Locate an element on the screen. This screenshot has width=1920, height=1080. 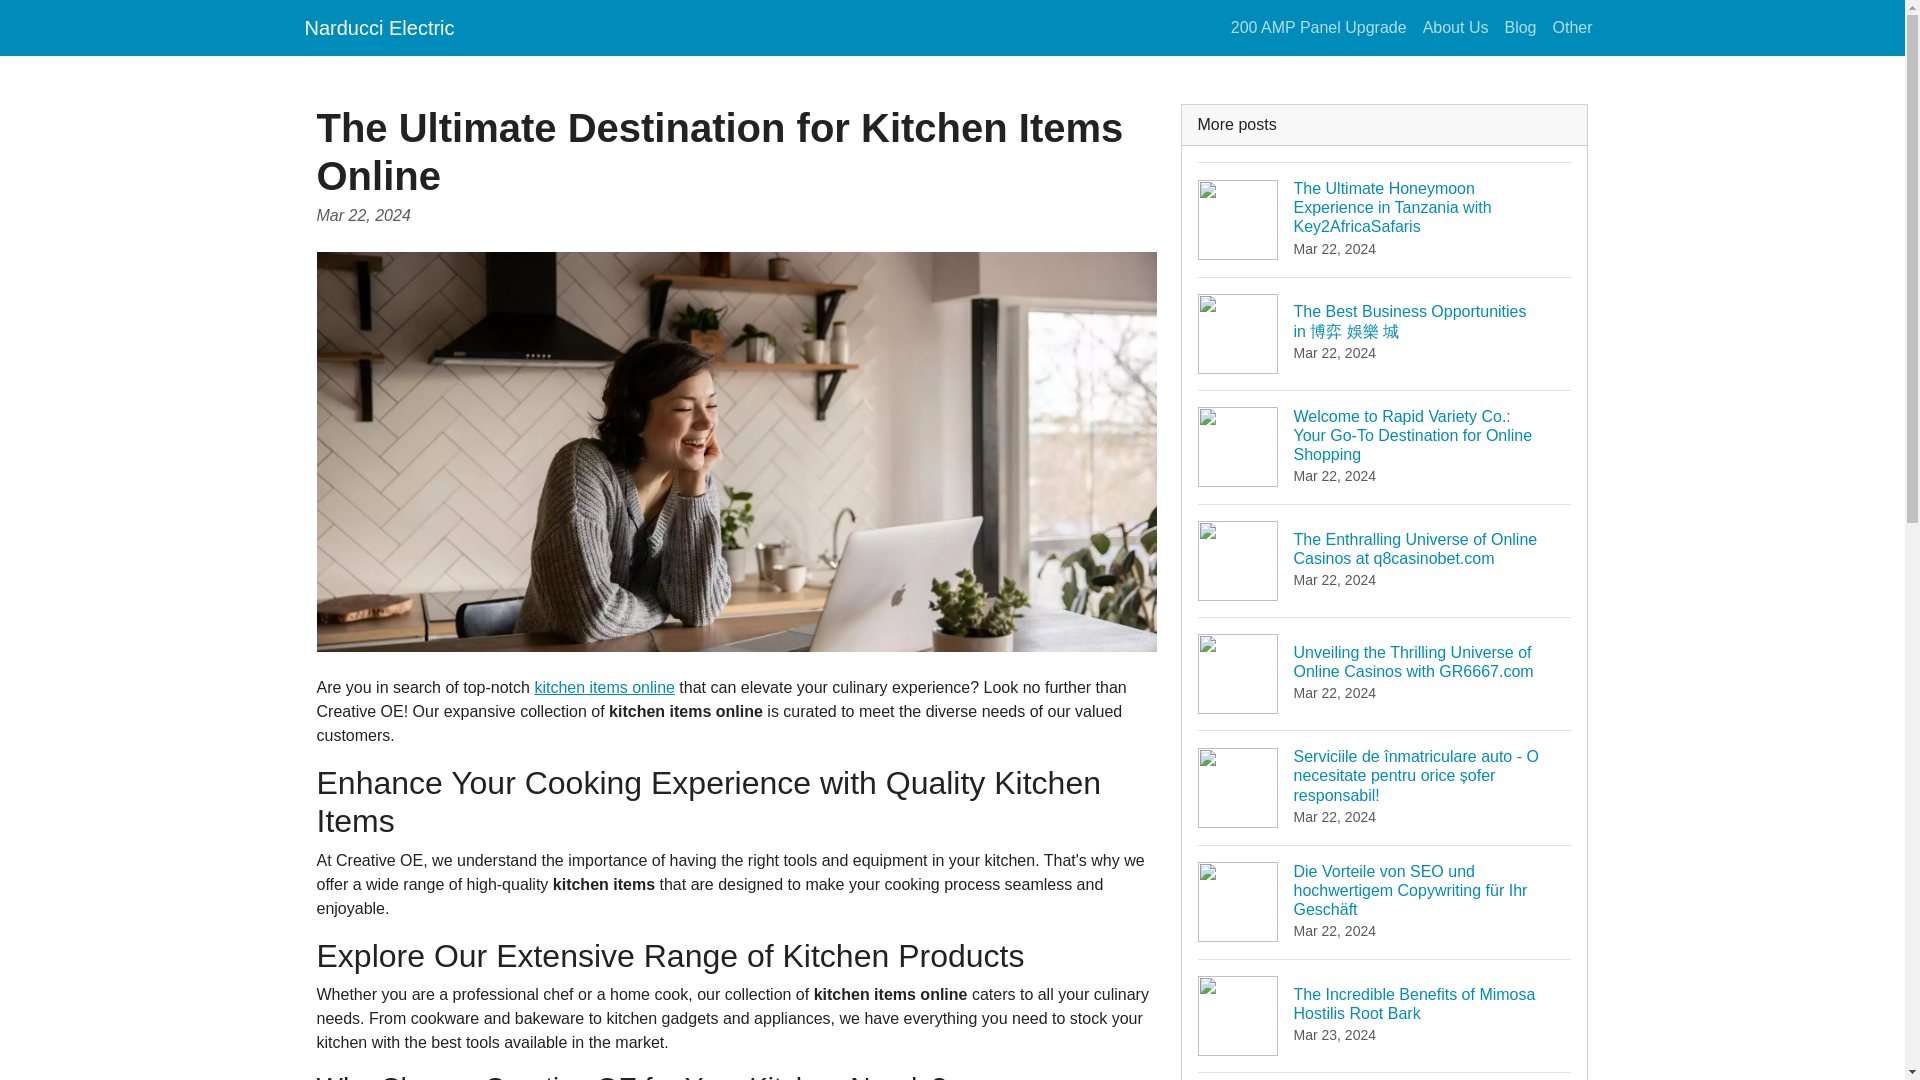
About Us is located at coordinates (1456, 27).